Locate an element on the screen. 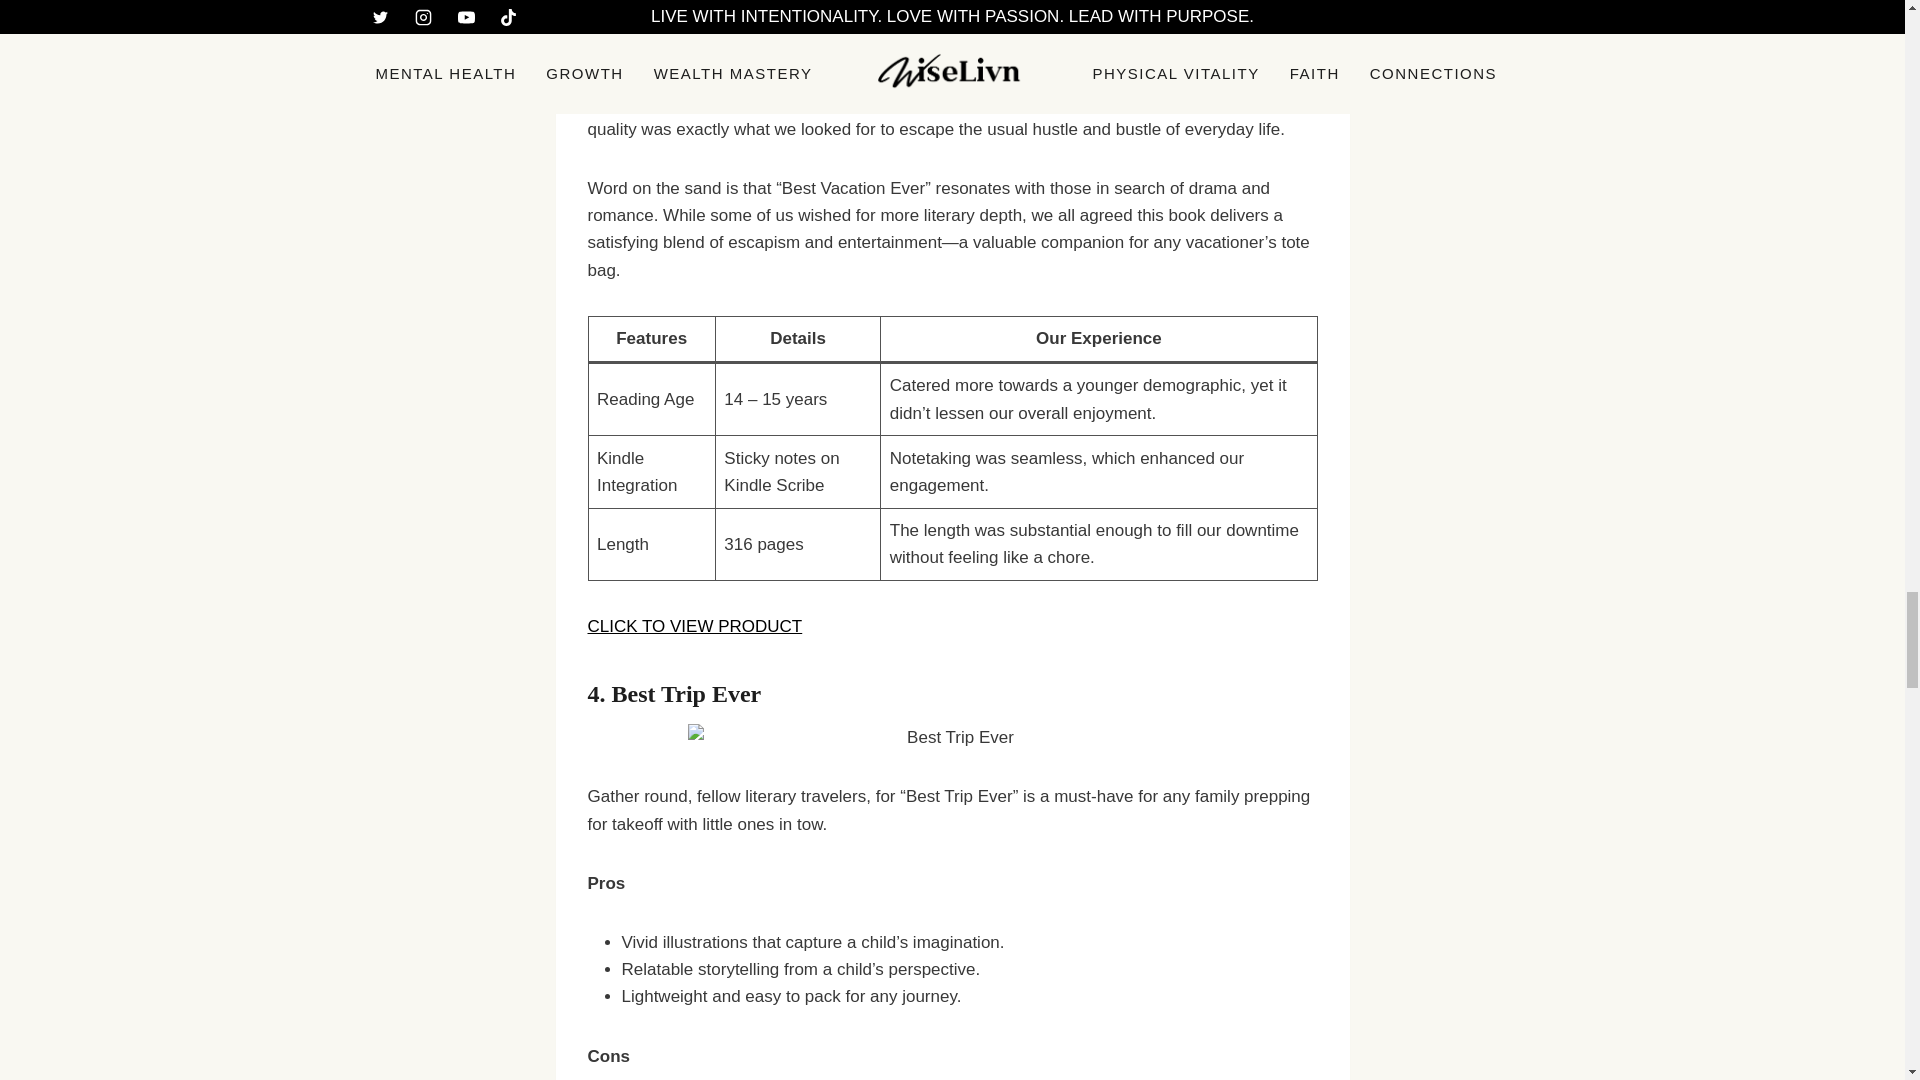 The width and height of the screenshot is (1920, 1080). Best Trip Ever is located at coordinates (687, 694).